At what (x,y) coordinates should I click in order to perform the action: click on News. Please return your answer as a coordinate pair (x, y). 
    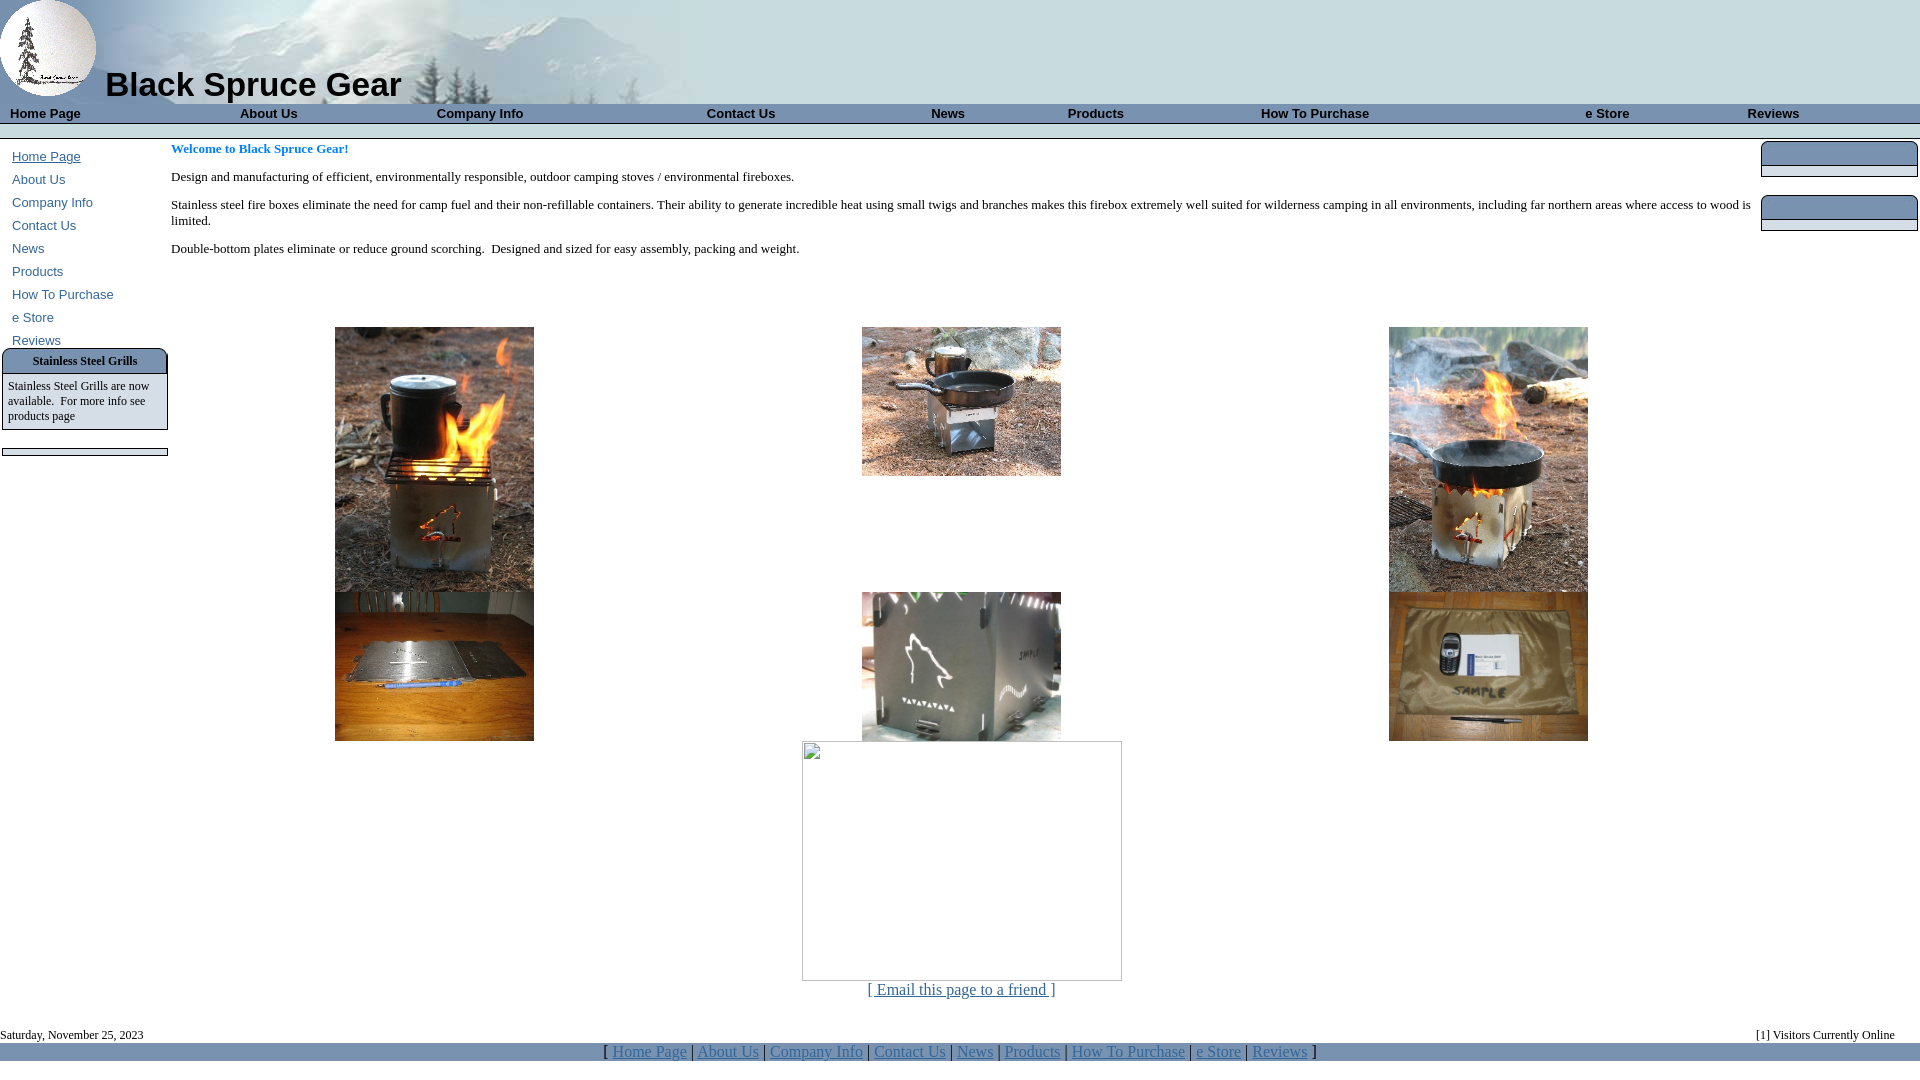
    Looking at the image, I should click on (28, 248).